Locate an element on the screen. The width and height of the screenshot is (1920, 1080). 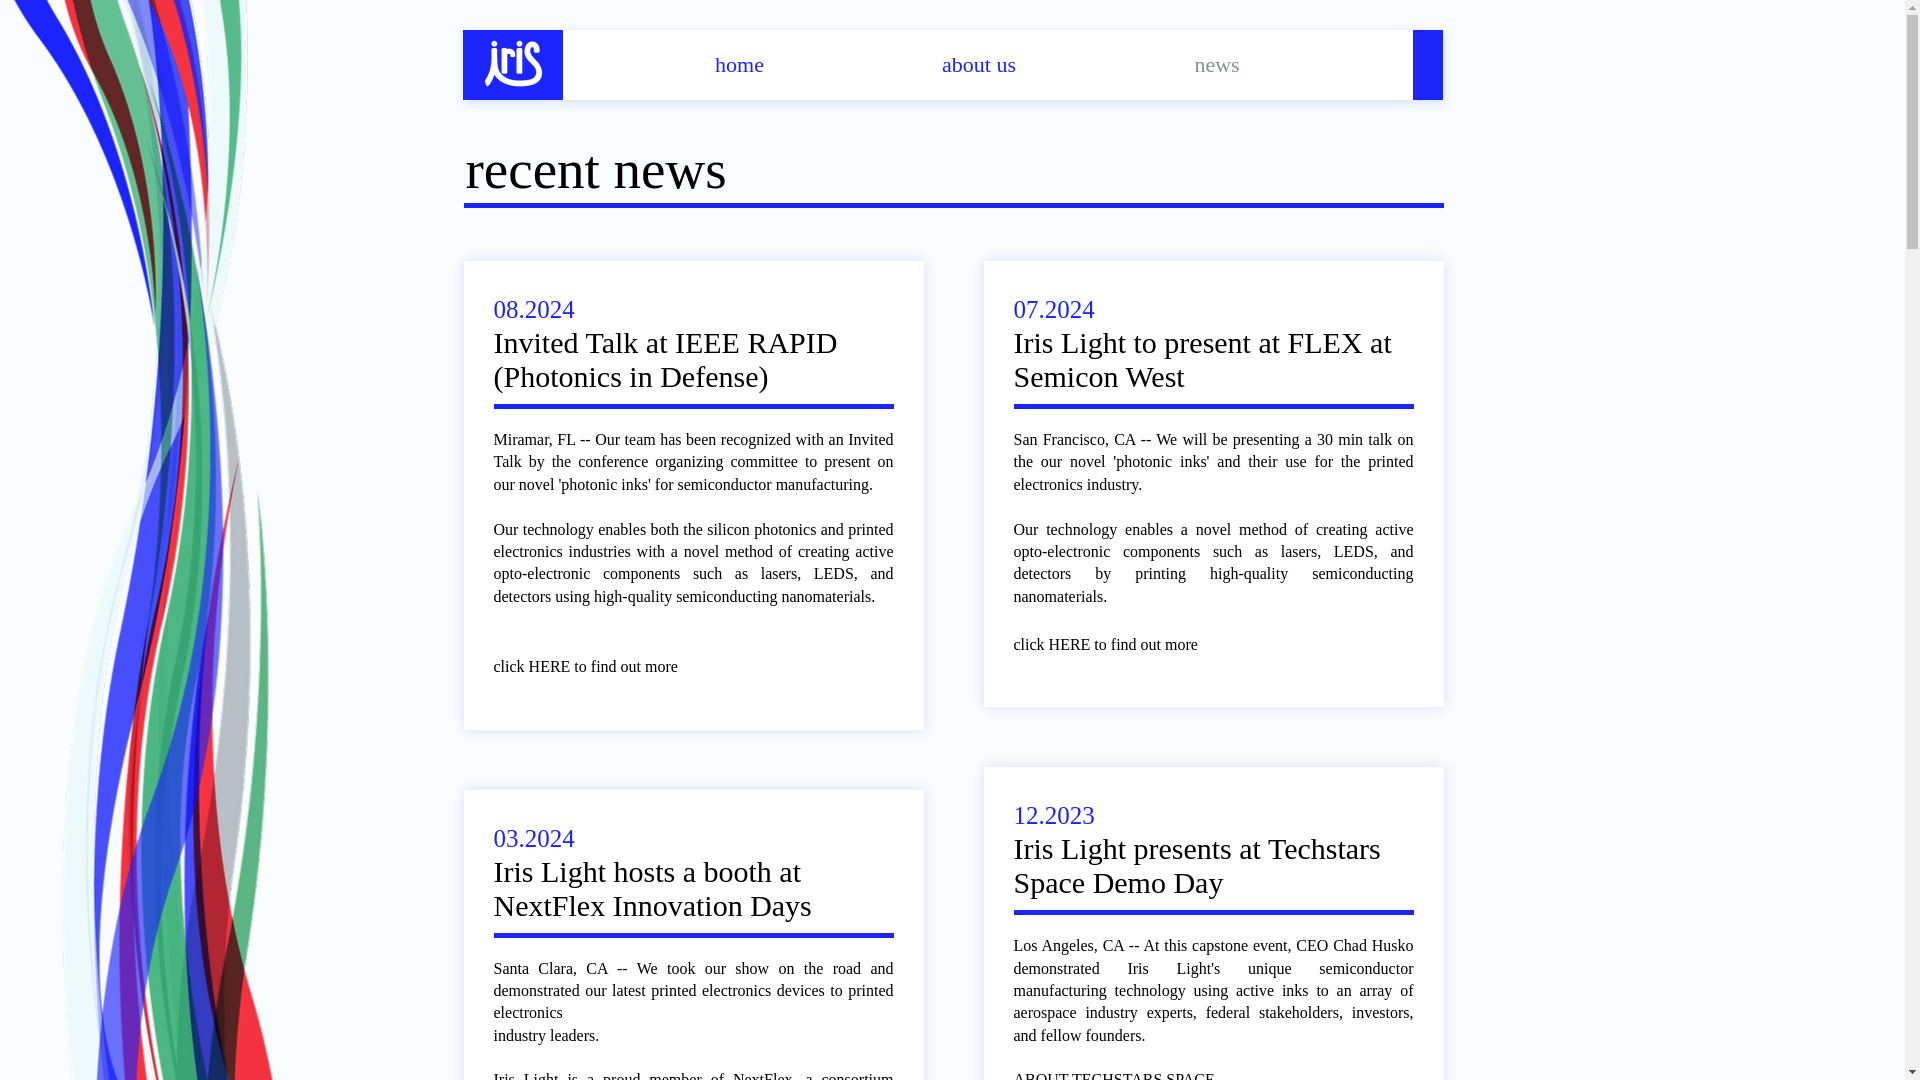
home is located at coordinates (740, 64).